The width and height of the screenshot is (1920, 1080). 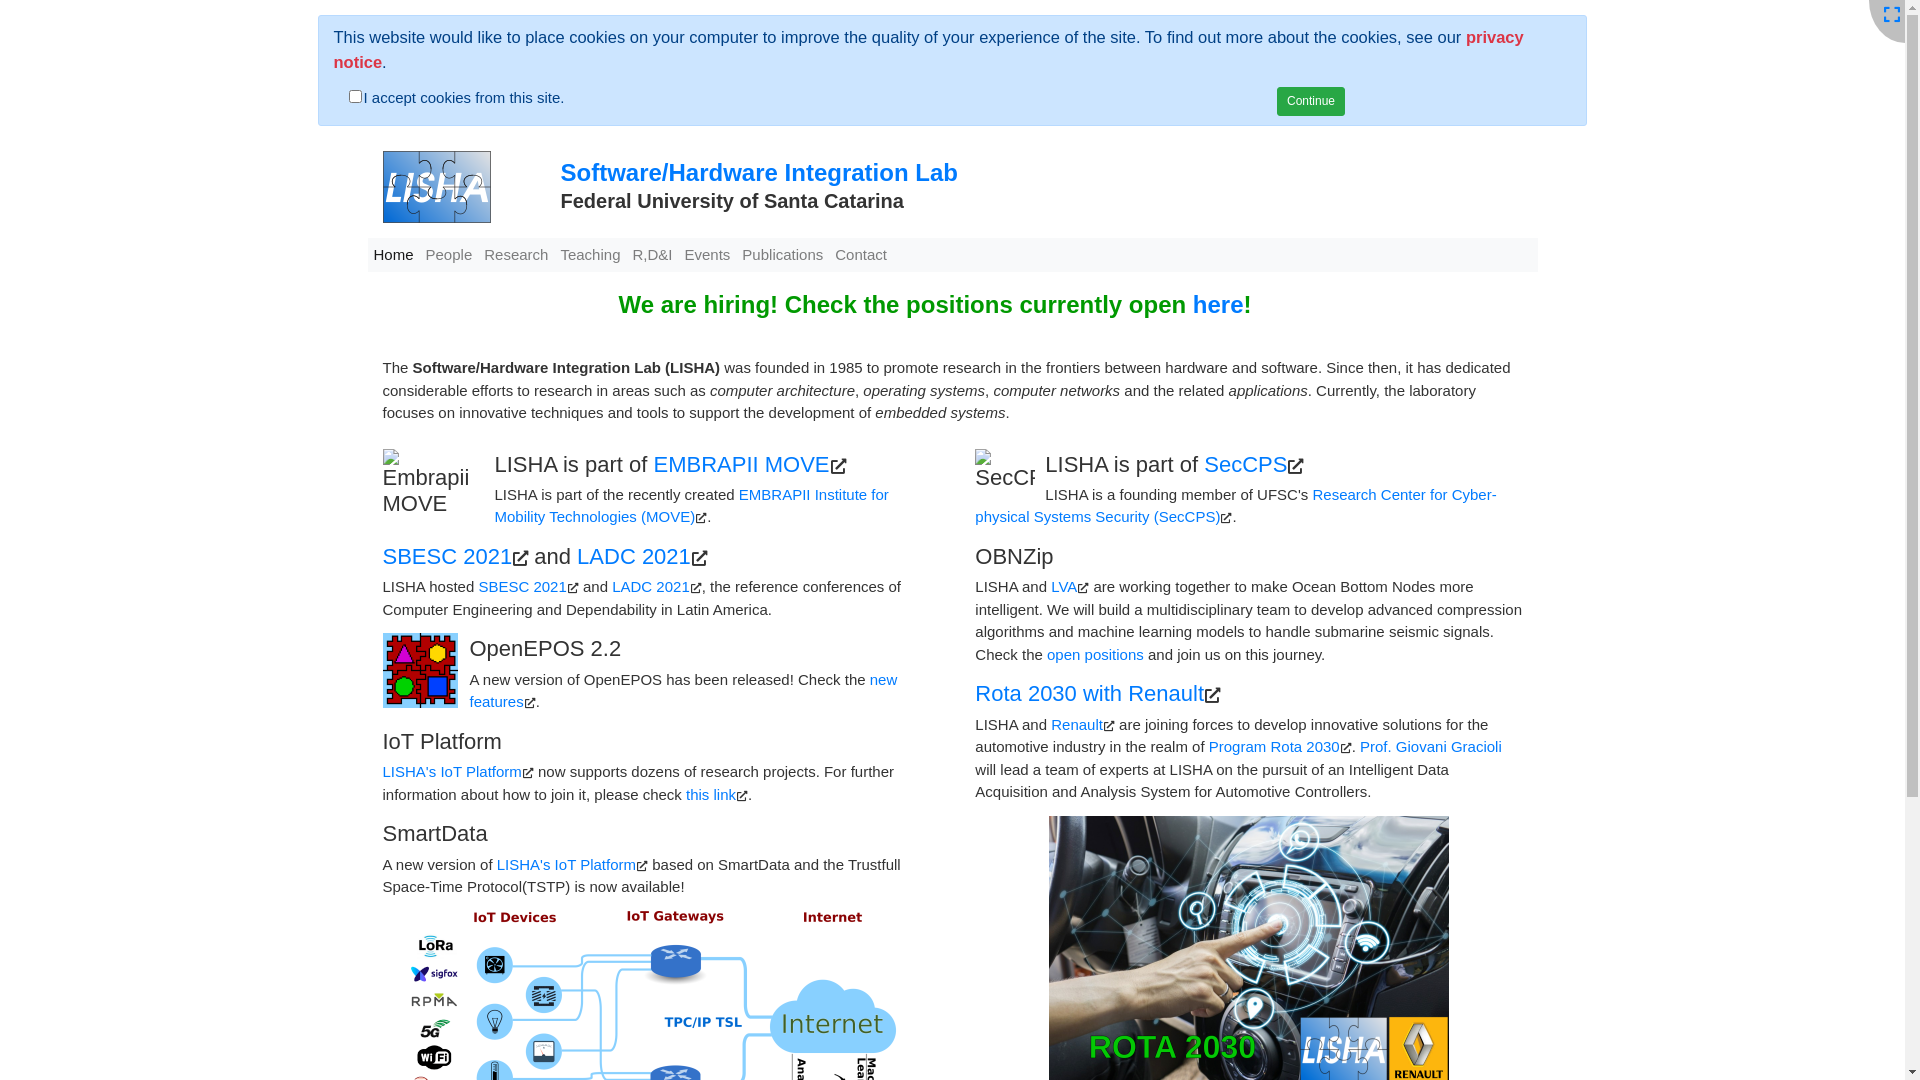 I want to click on Renault, so click(x=1077, y=724).